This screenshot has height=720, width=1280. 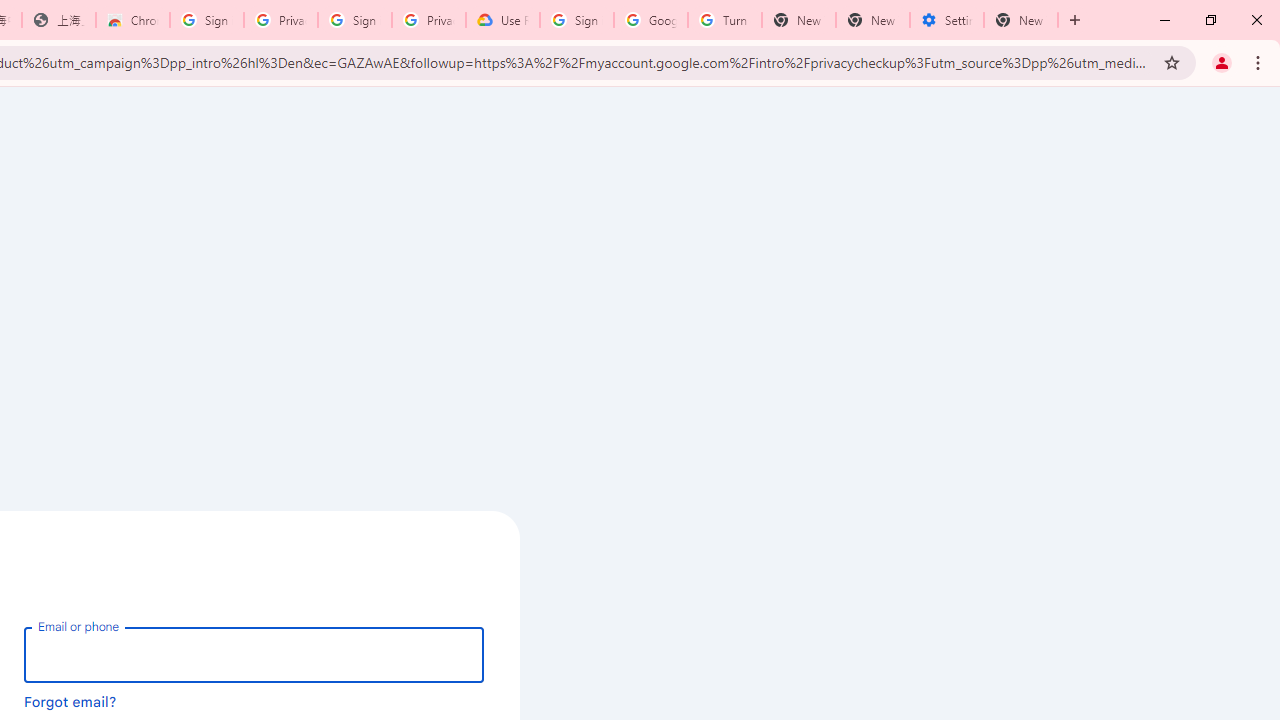 What do you see at coordinates (354, 20) in the screenshot?
I see `Sign in - Google Accounts` at bounding box center [354, 20].